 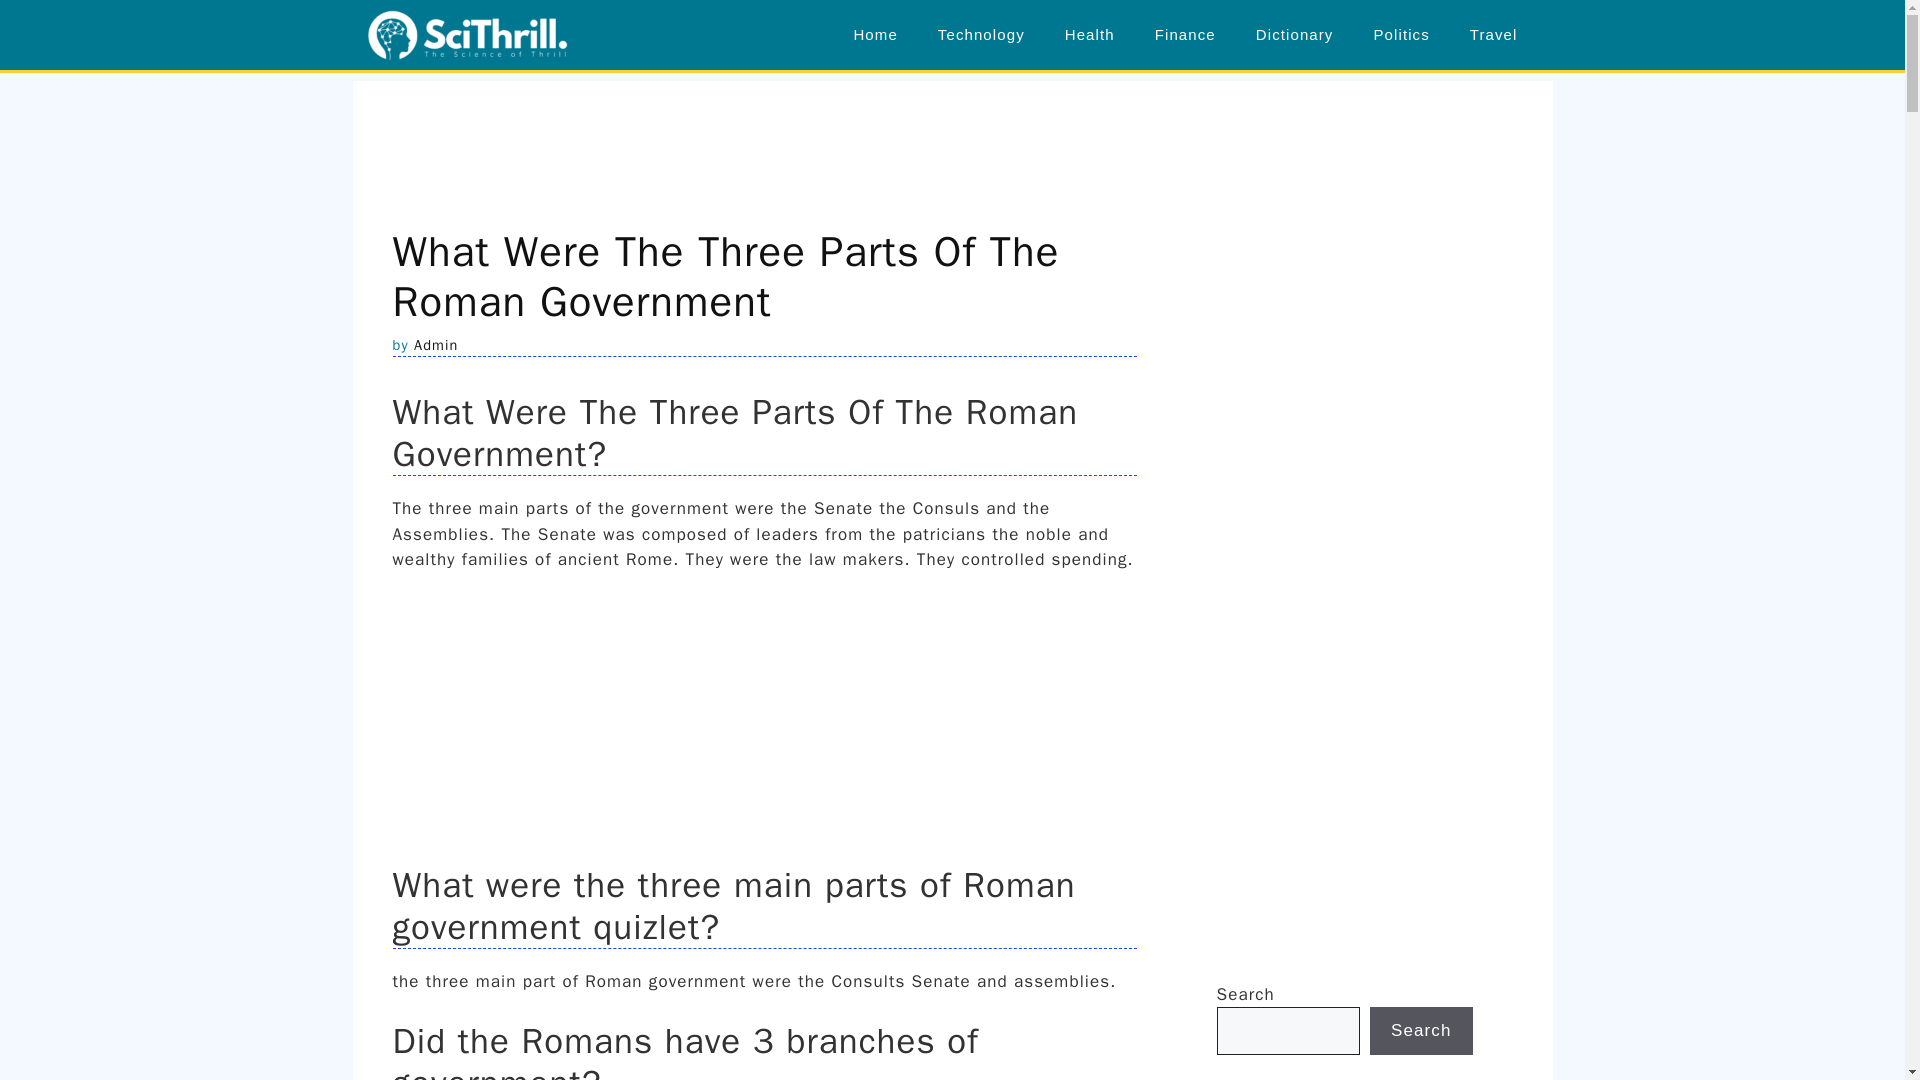 I want to click on Finance, so click(x=1185, y=34).